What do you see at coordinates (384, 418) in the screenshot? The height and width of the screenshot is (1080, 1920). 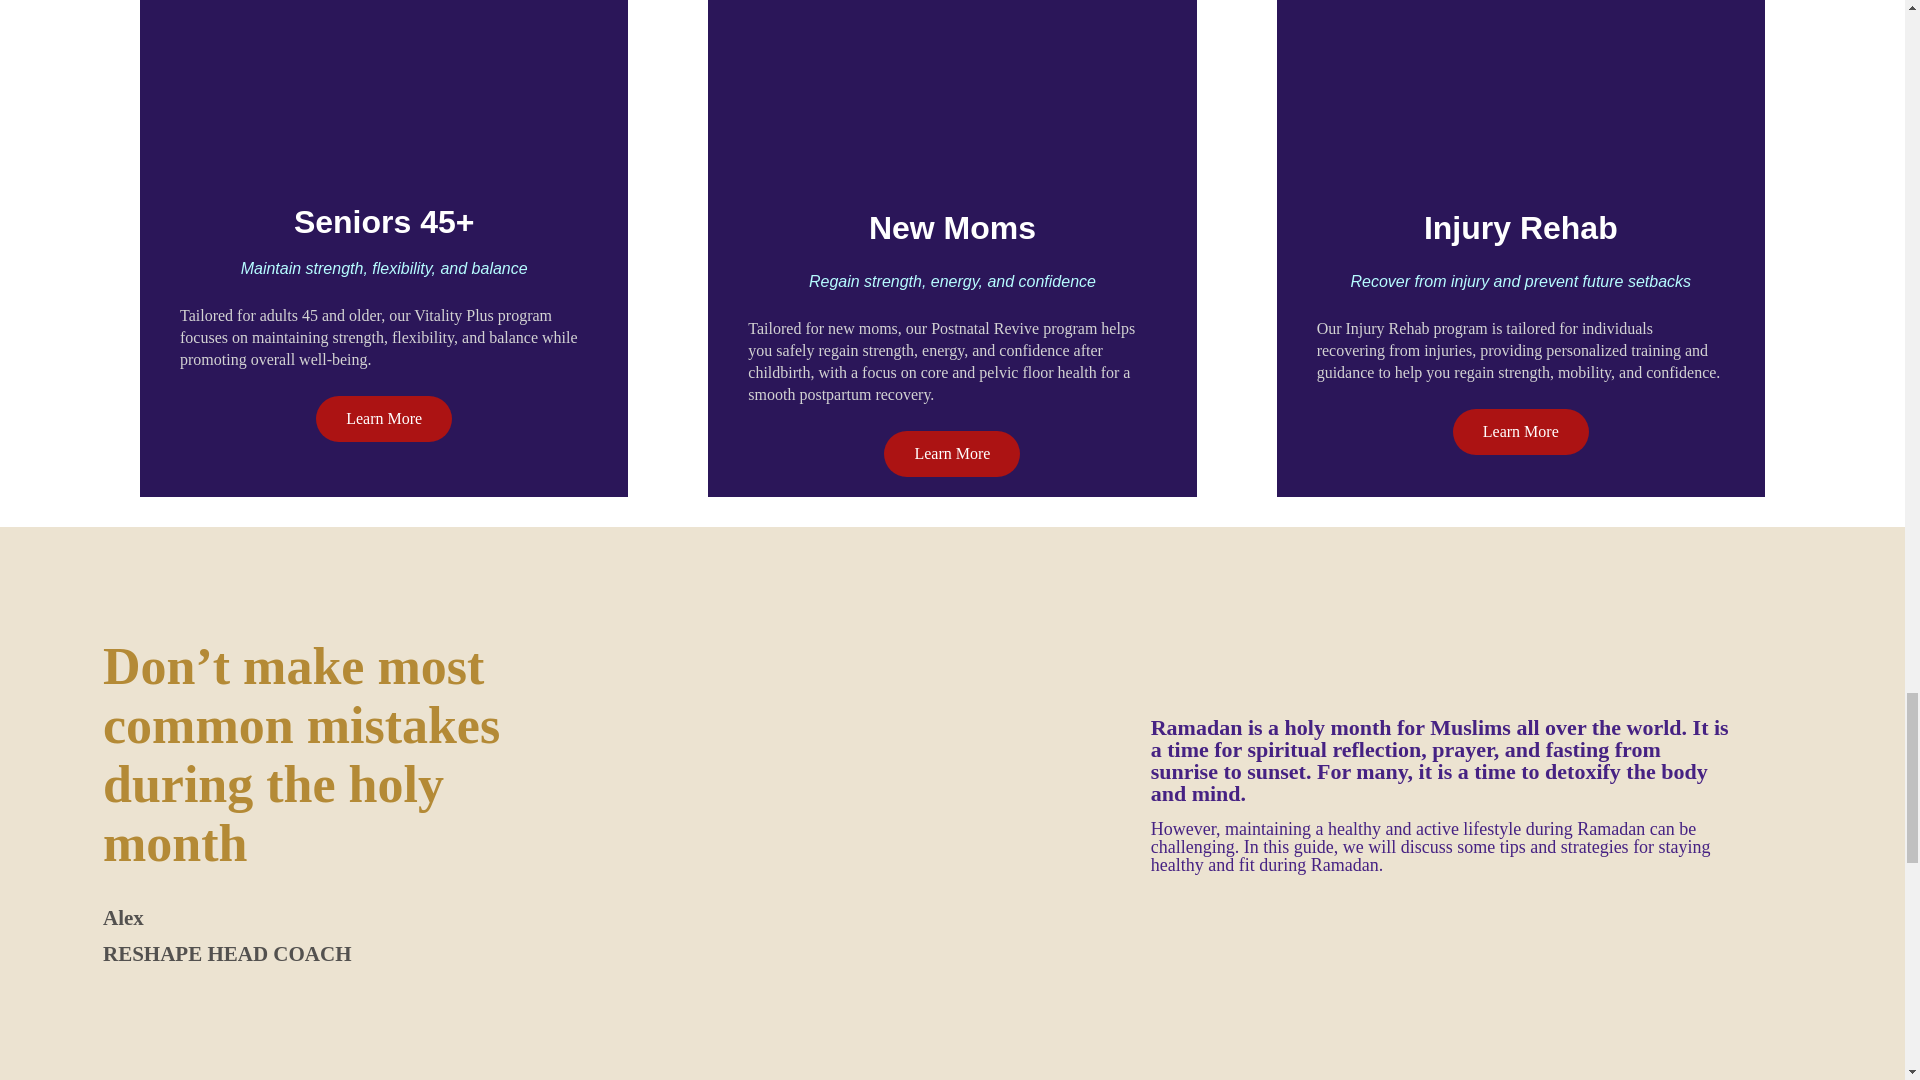 I see `Learn More` at bounding box center [384, 418].